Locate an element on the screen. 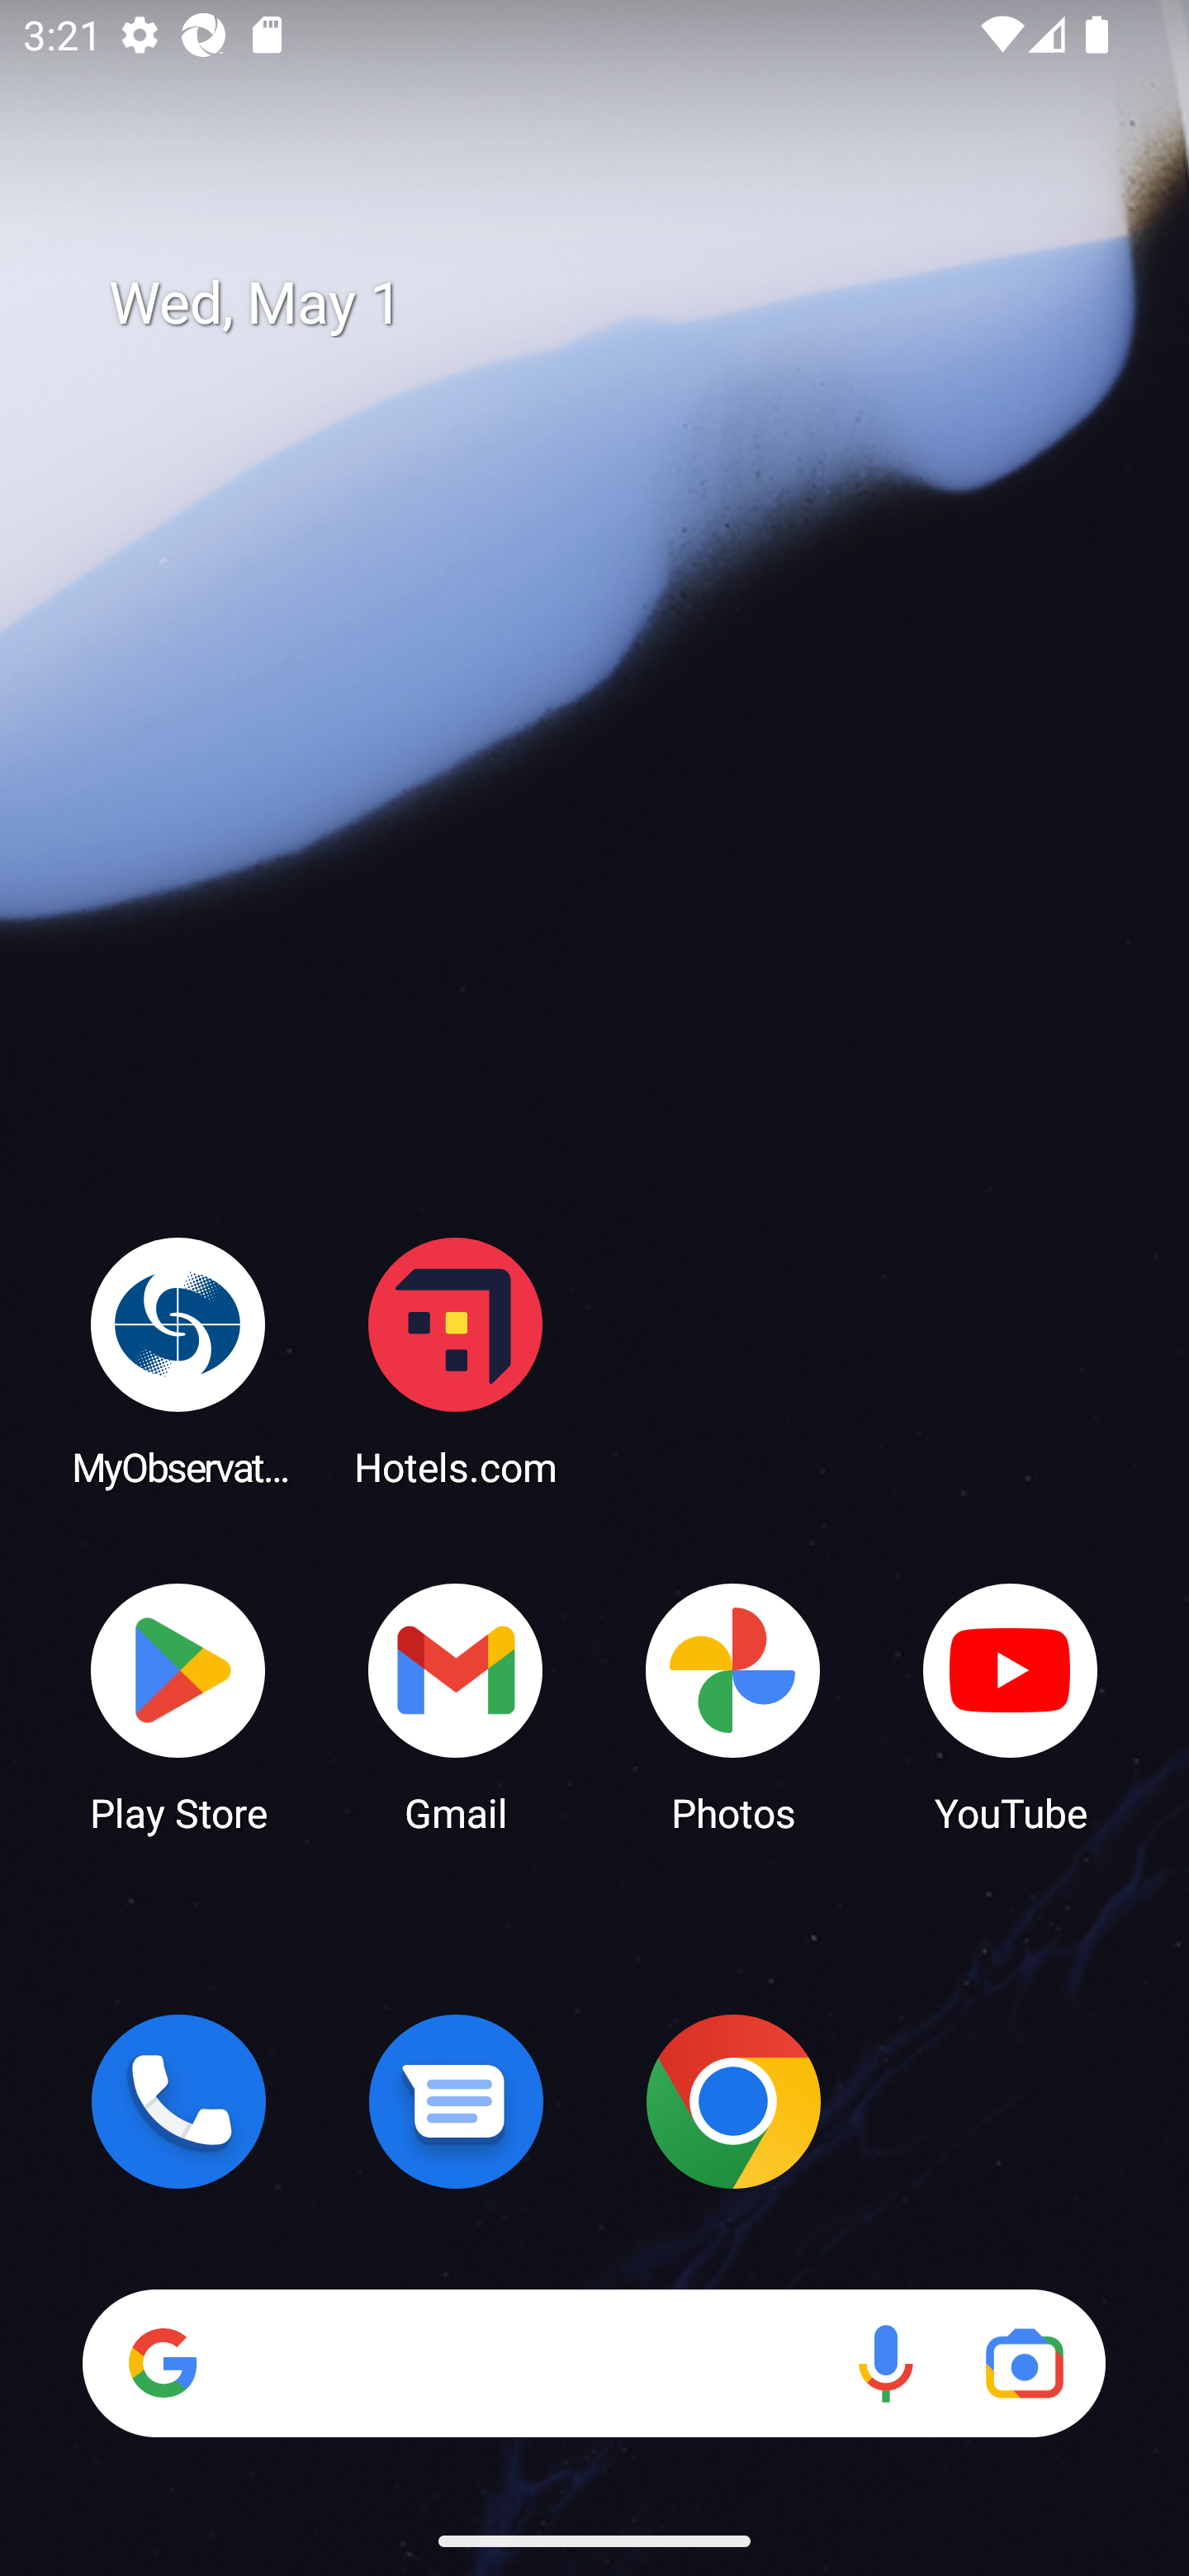 This screenshot has height=2576, width=1189. Messages is located at coordinates (456, 2101).